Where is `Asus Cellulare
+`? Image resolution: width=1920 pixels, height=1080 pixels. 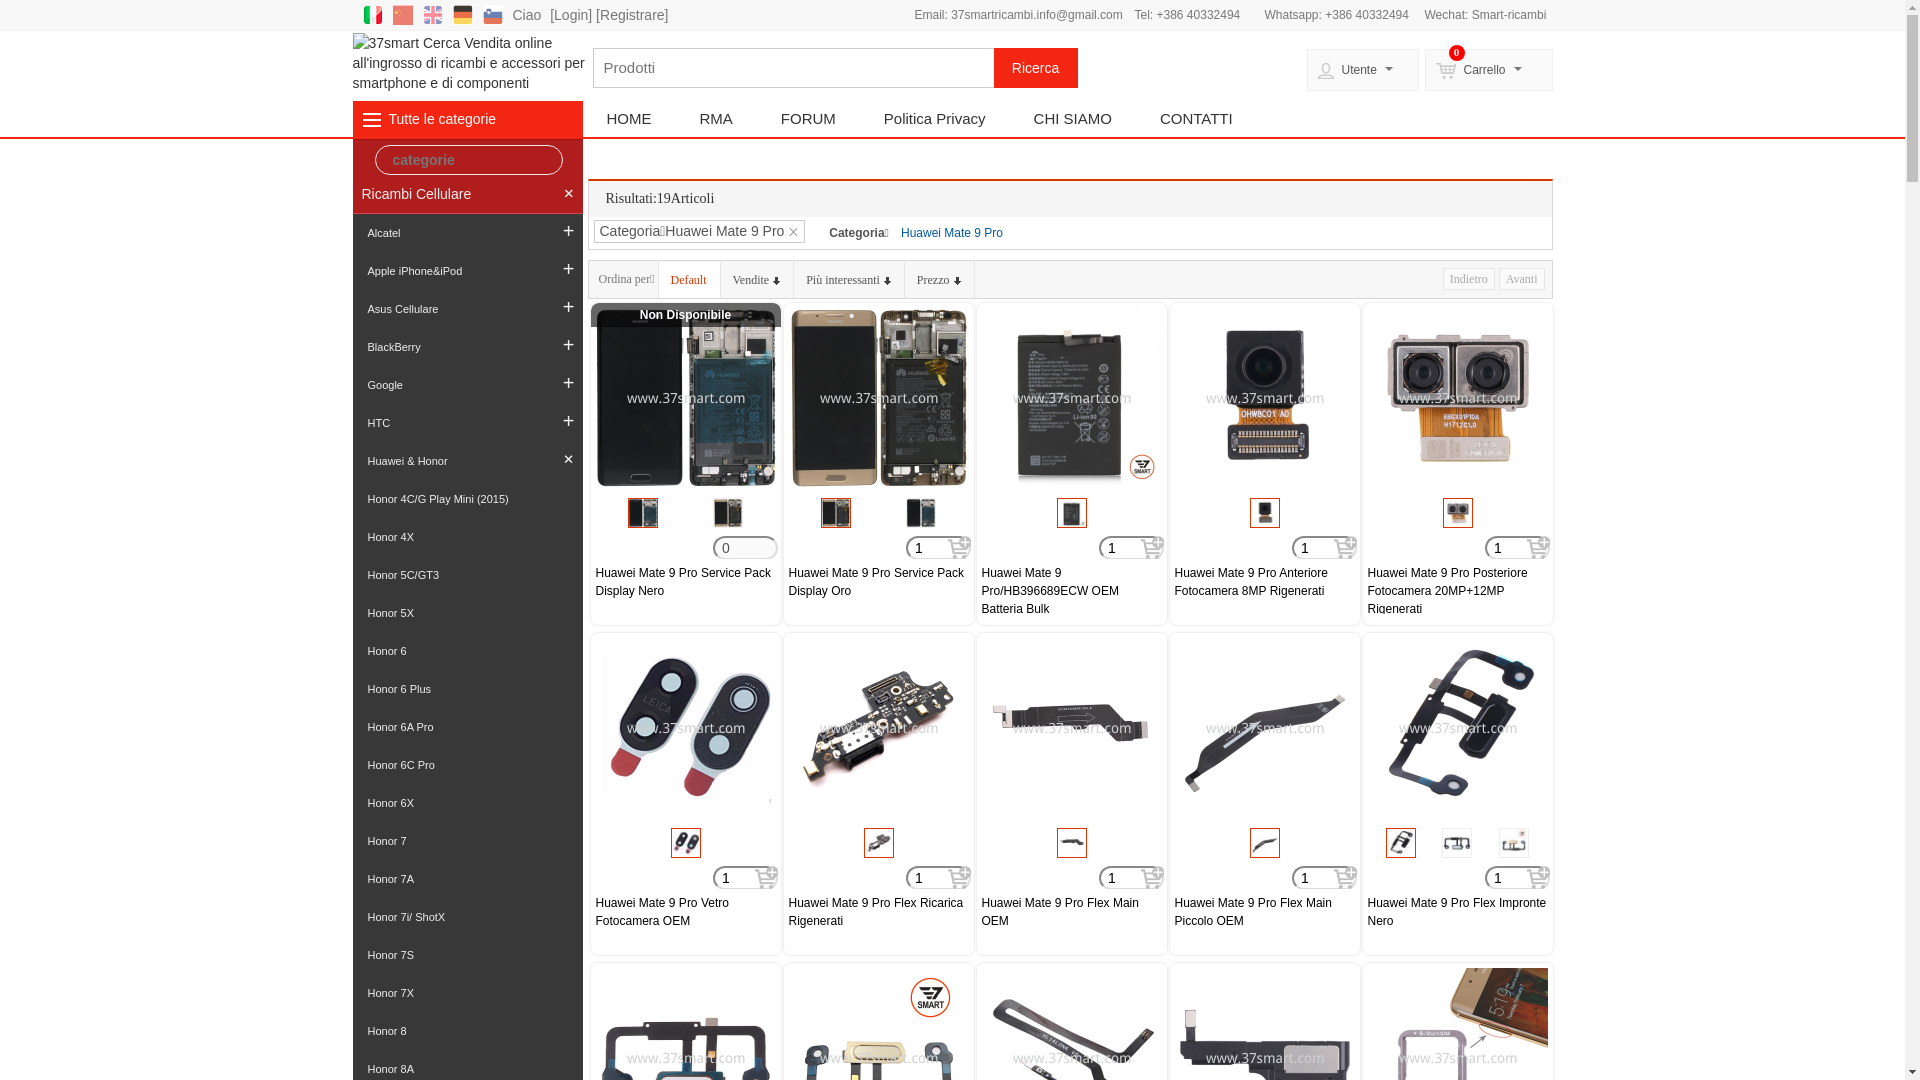 Asus Cellulare
+ is located at coordinates (467, 309).